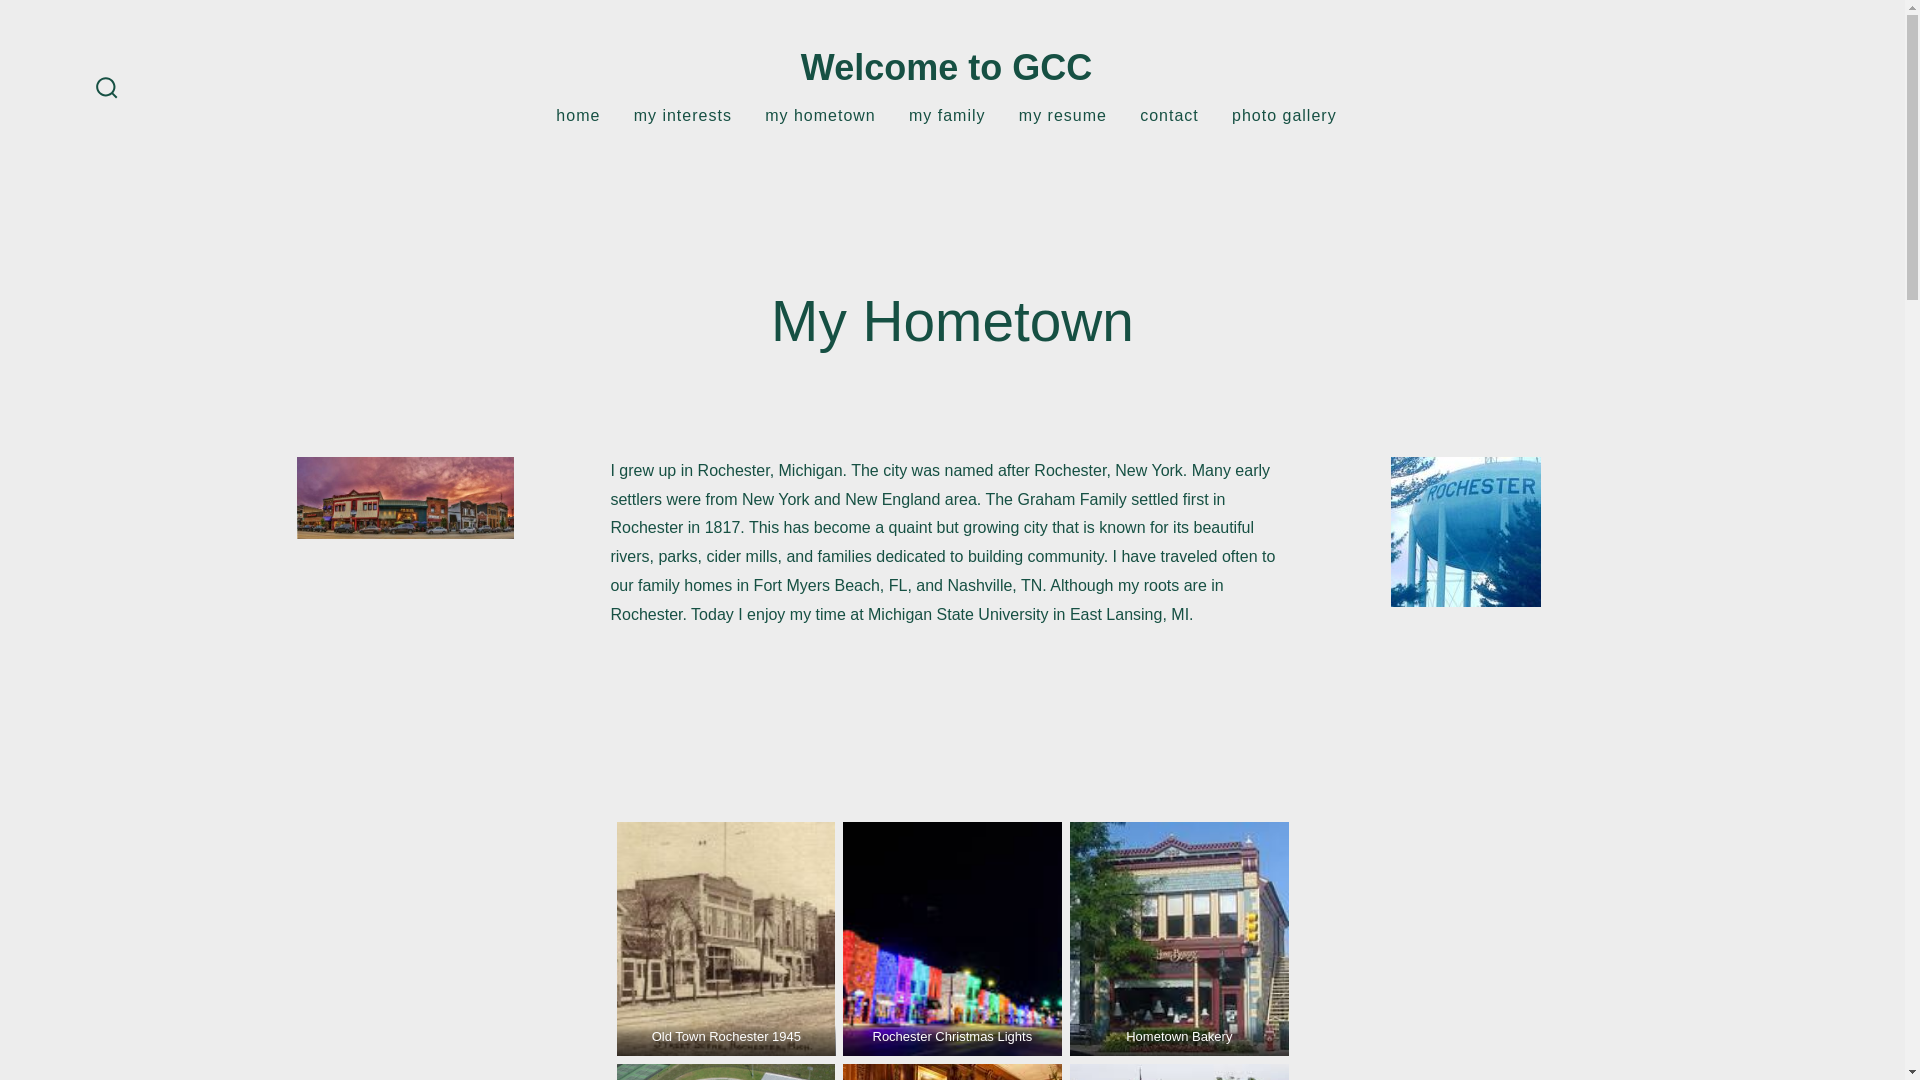  What do you see at coordinates (820, 116) in the screenshot?
I see `my hometown` at bounding box center [820, 116].